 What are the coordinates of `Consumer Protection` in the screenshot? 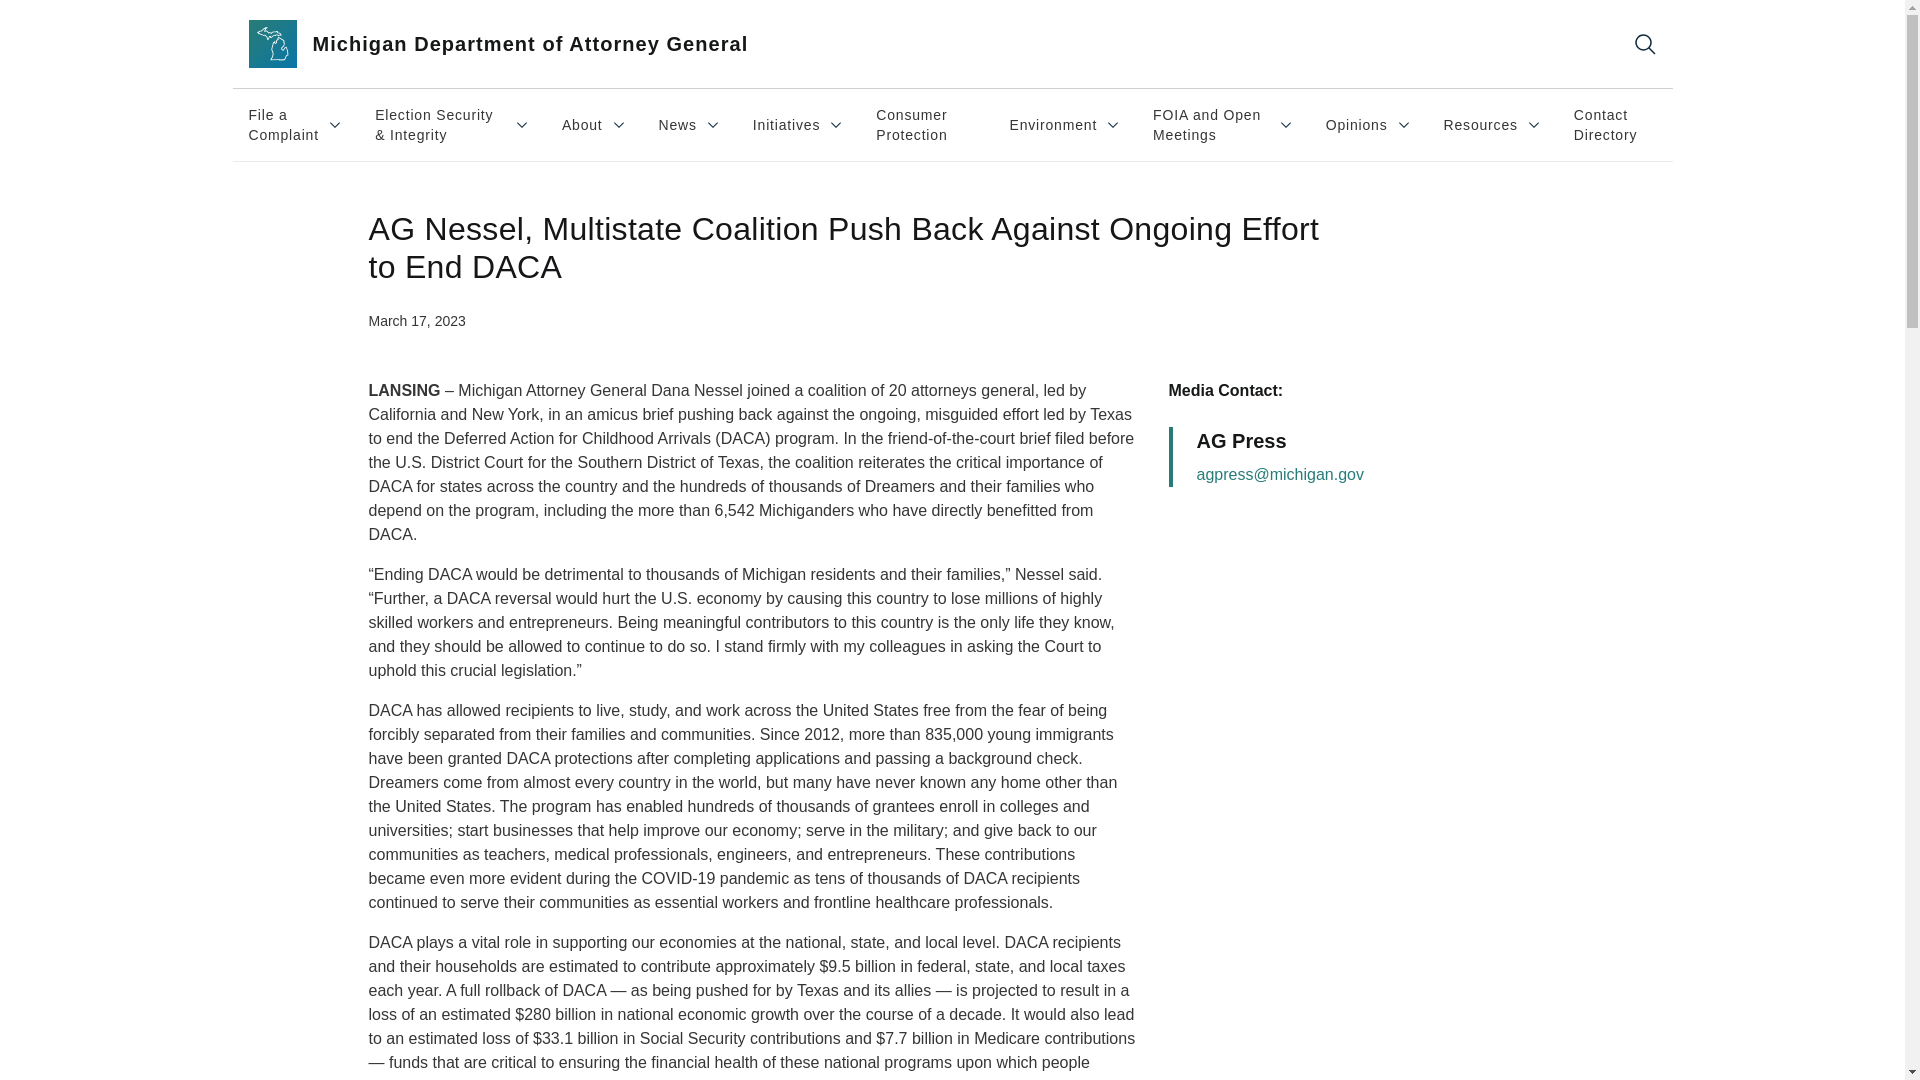 It's located at (1222, 124).